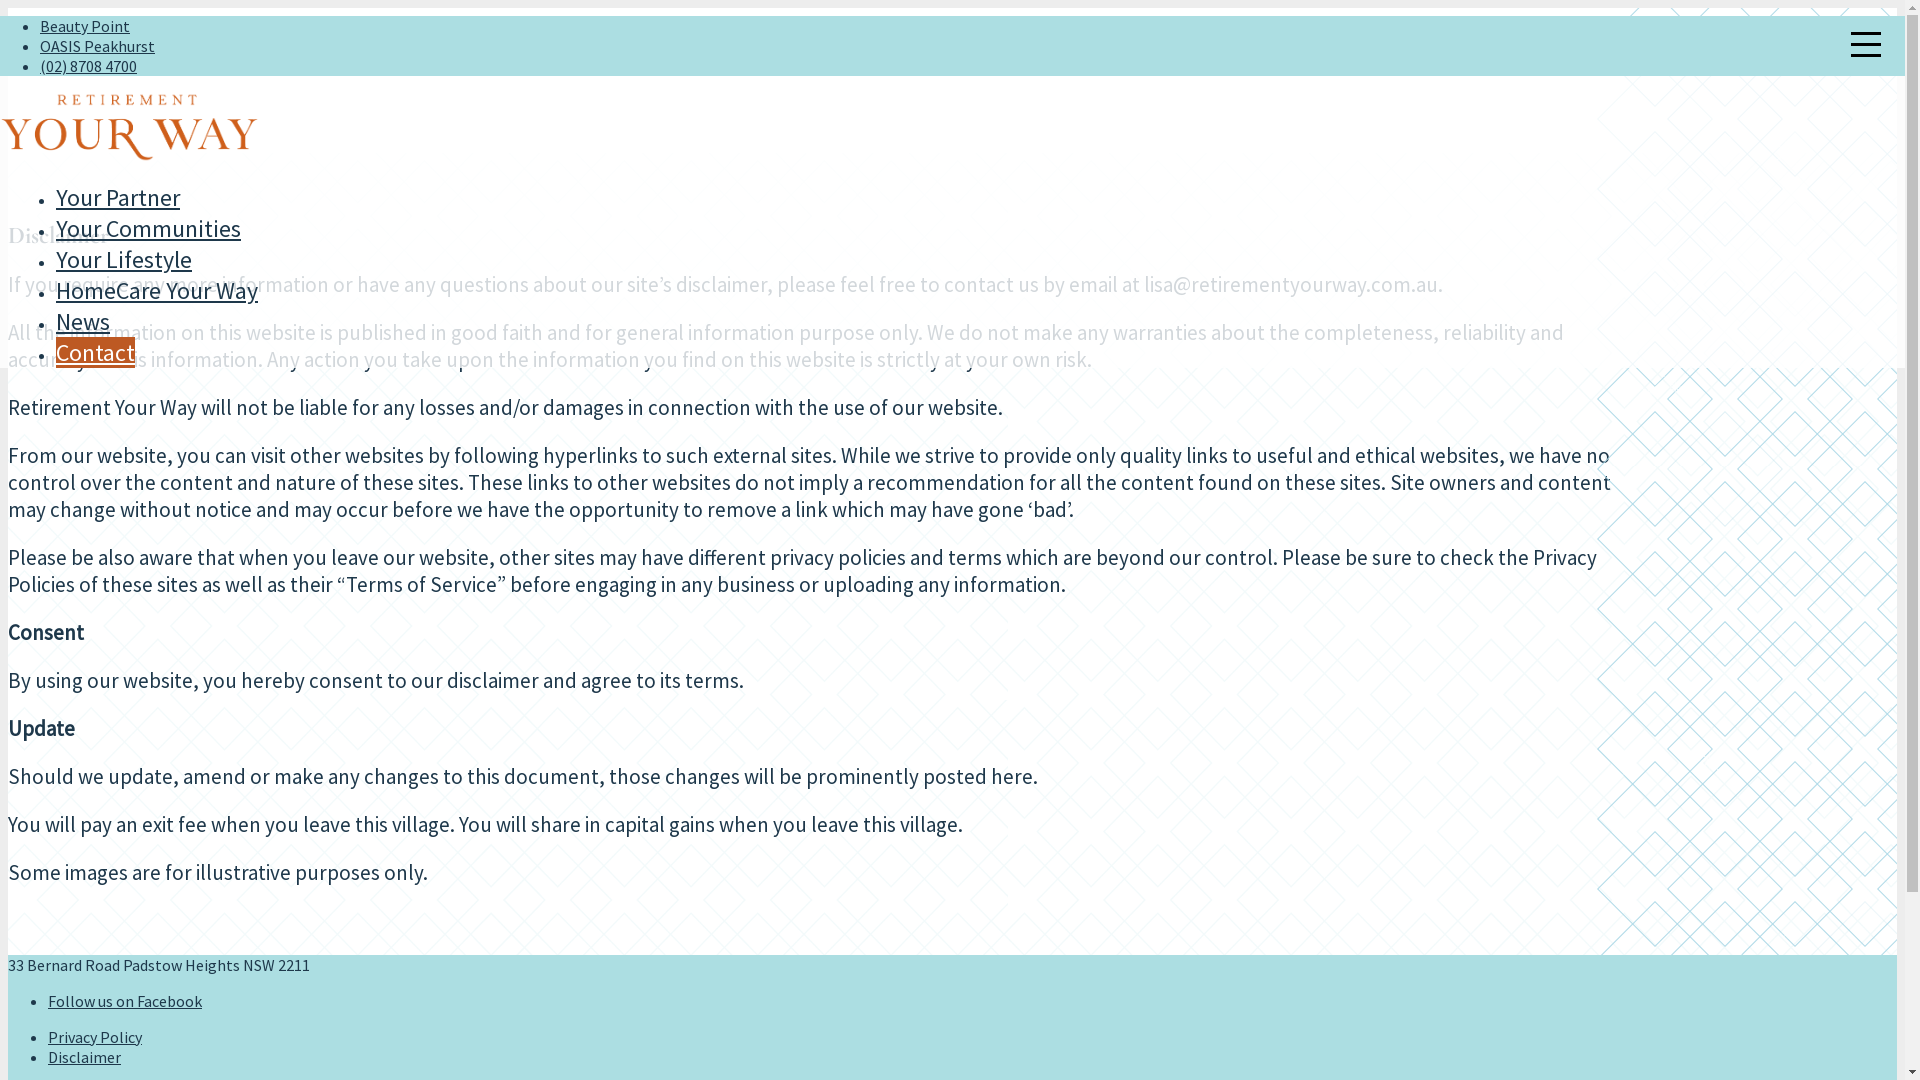 Image resolution: width=1920 pixels, height=1080 pixels. What do you see at coordinates (98, 46) in the screenshot?
I see `OASIS Peakhurst` at bounding box center [98, 46].